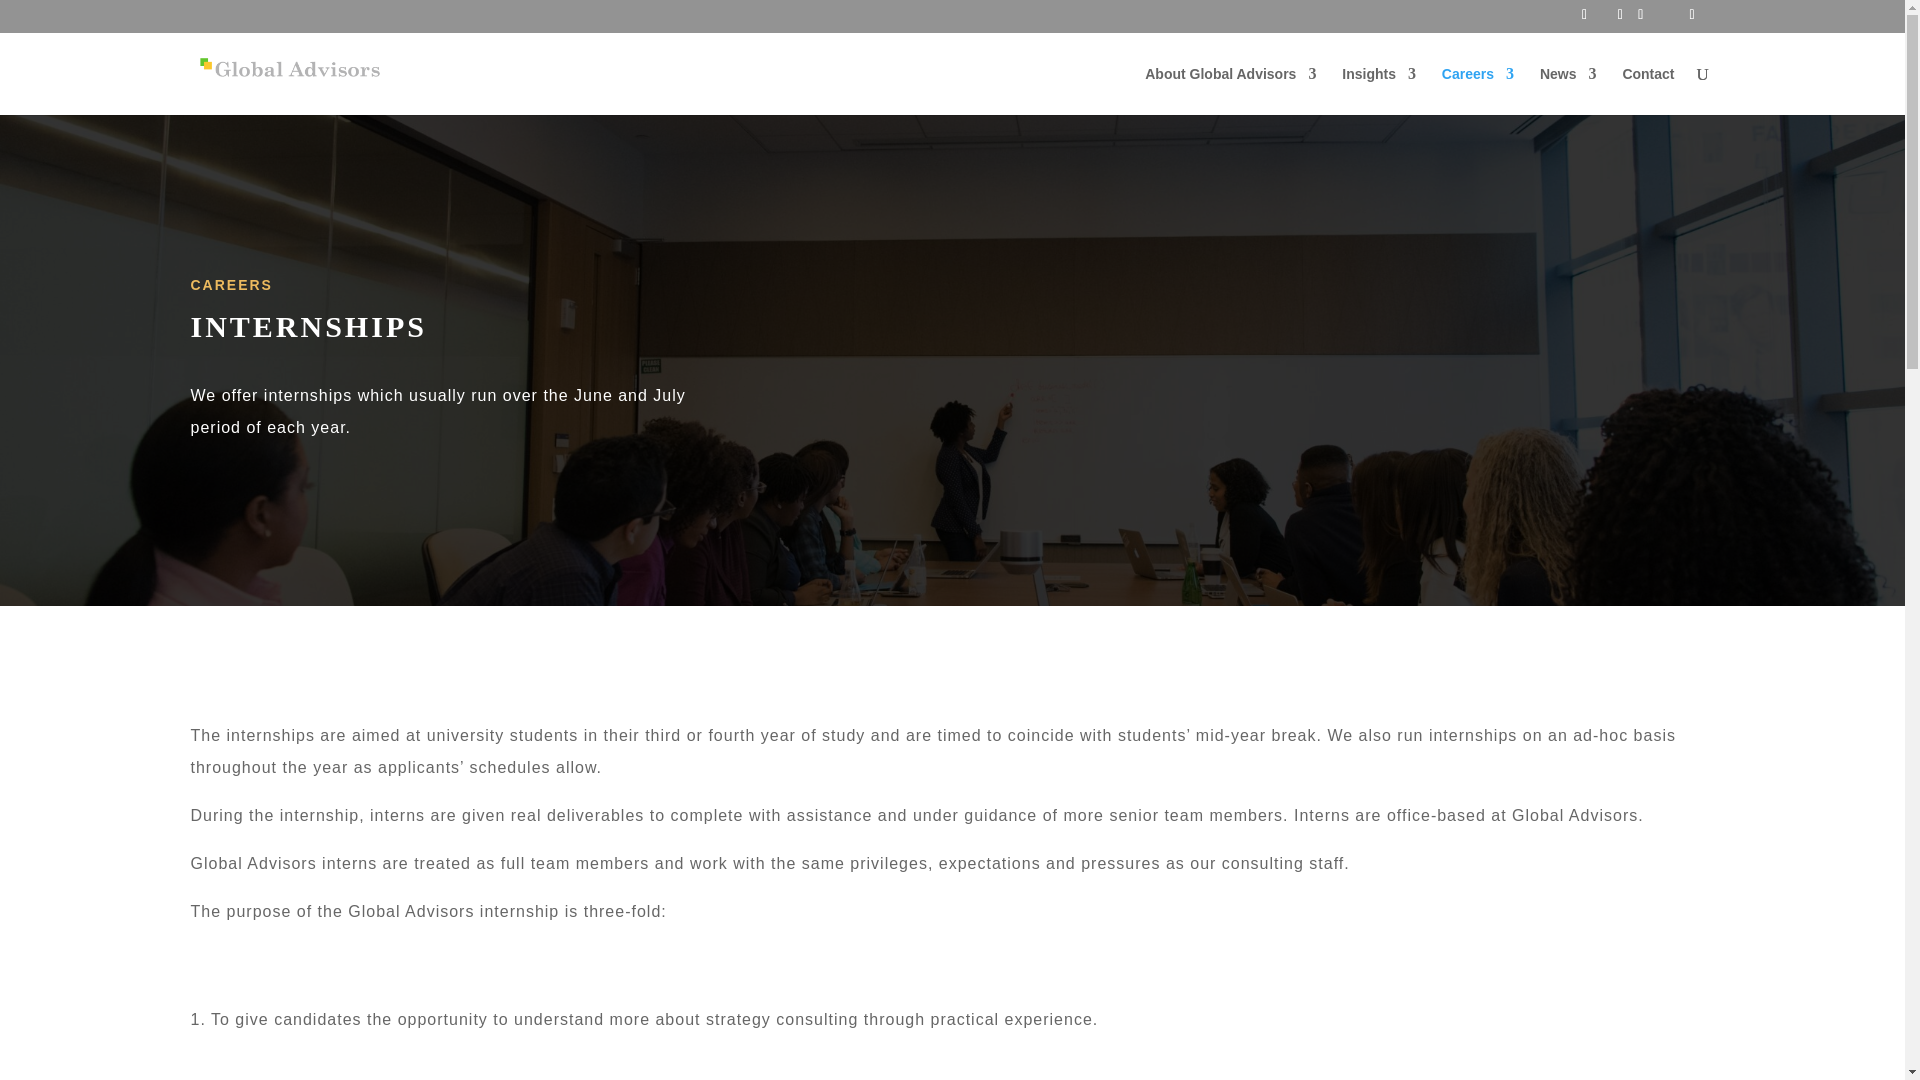  What do you see at coordinates (1379, 90) in the screenshot?
I see `Insights` at bounding box center [1379, 90].